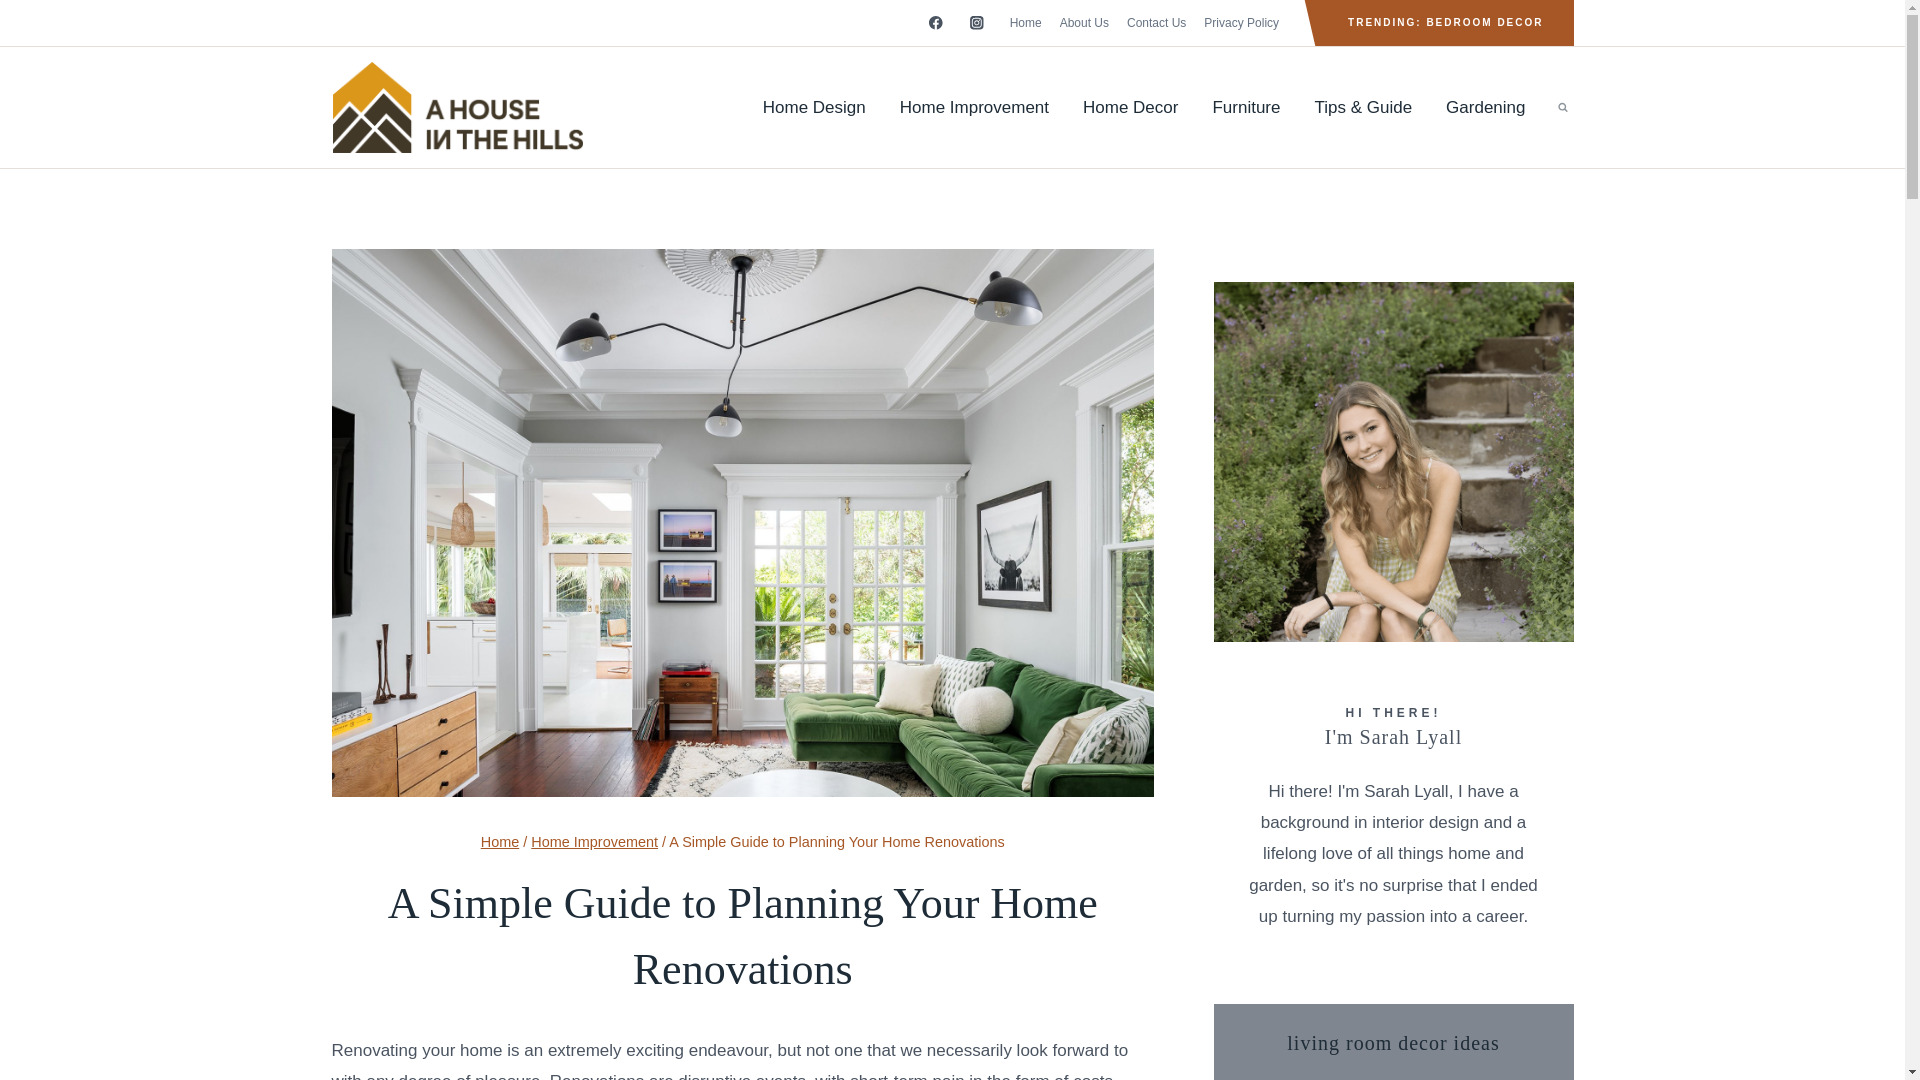 This screenshot has width=1920, height=1080. What do you see at coordinates (1130, 108) in the screenshot?
I see `Home Decor` at bounding box center [1130, 108].